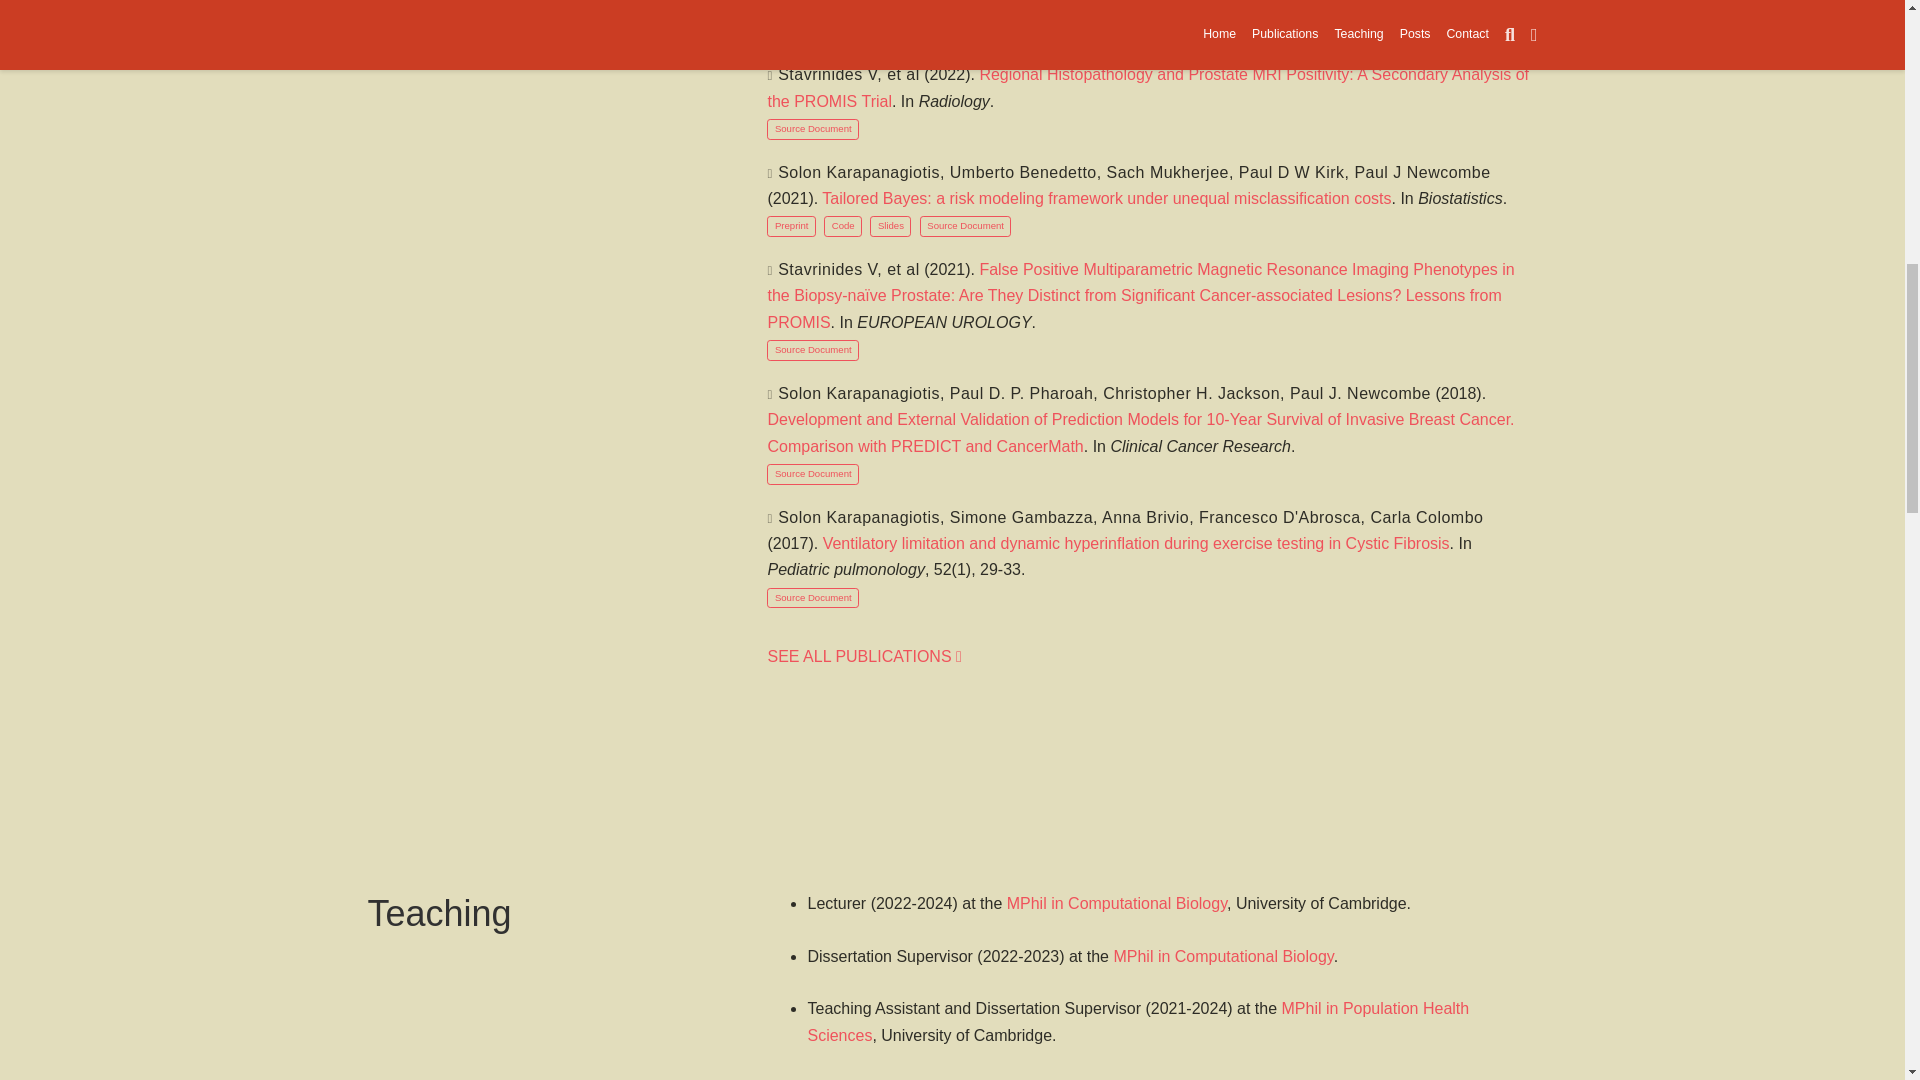  Describe the element at coordinates (812, 129) in the screenshot. I see `Source Document` at that location.